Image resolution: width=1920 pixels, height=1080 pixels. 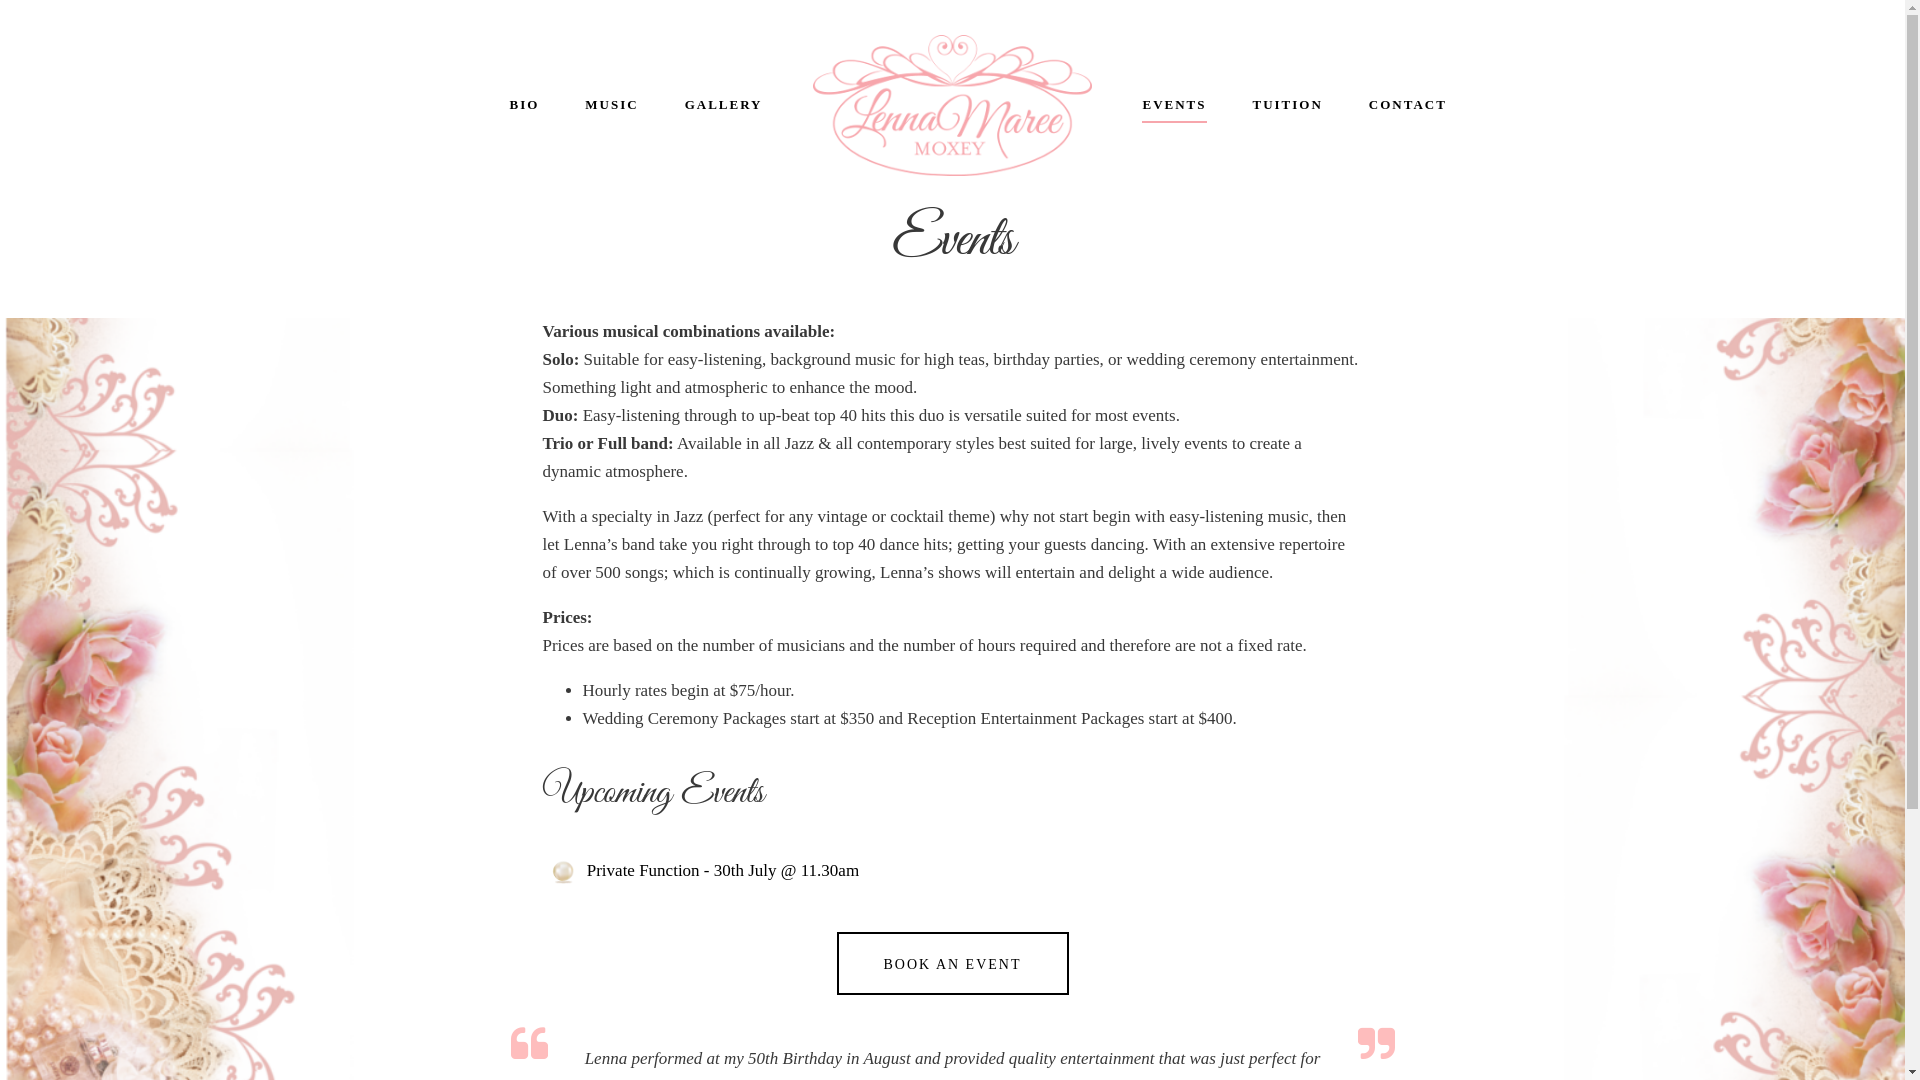 I want to click on GALLERY, so click(x=724, y=105).